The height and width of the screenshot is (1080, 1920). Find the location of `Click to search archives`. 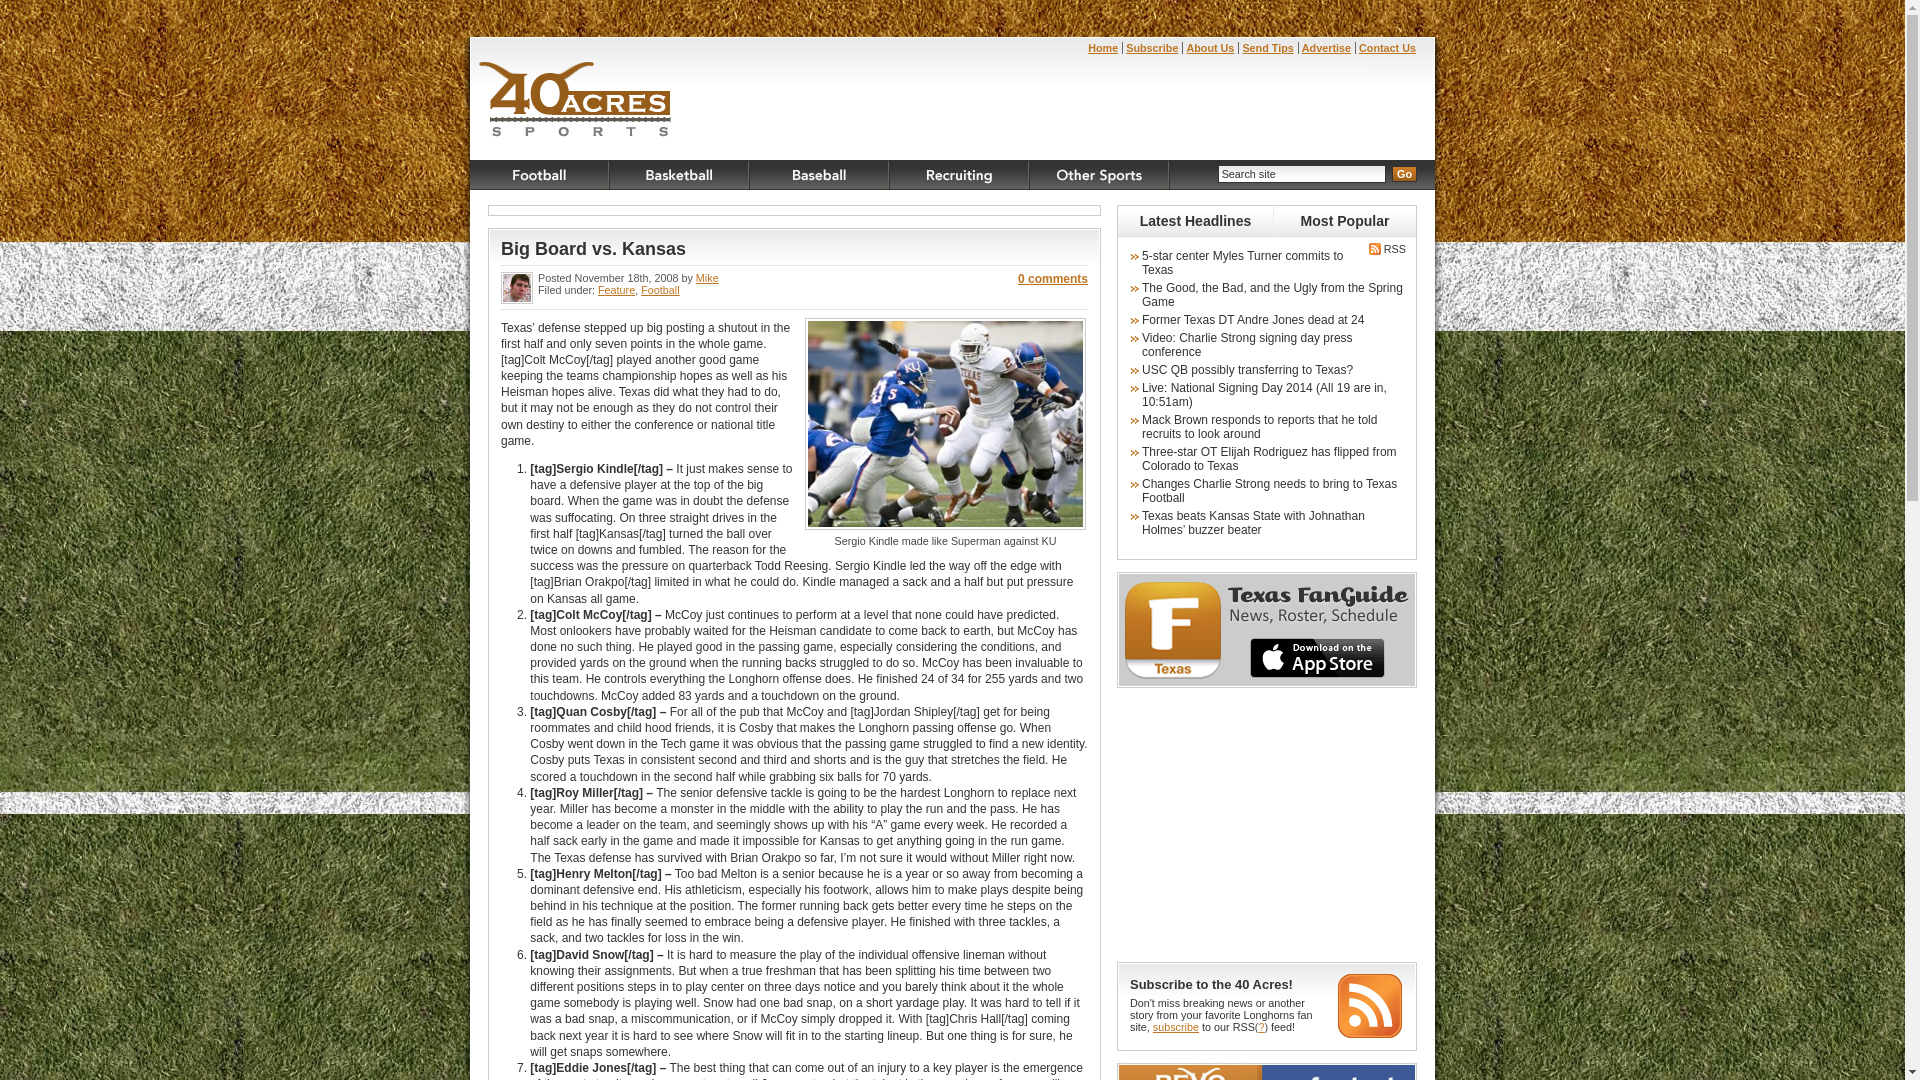

Click to search archives is located at coordinates (1404, 174).